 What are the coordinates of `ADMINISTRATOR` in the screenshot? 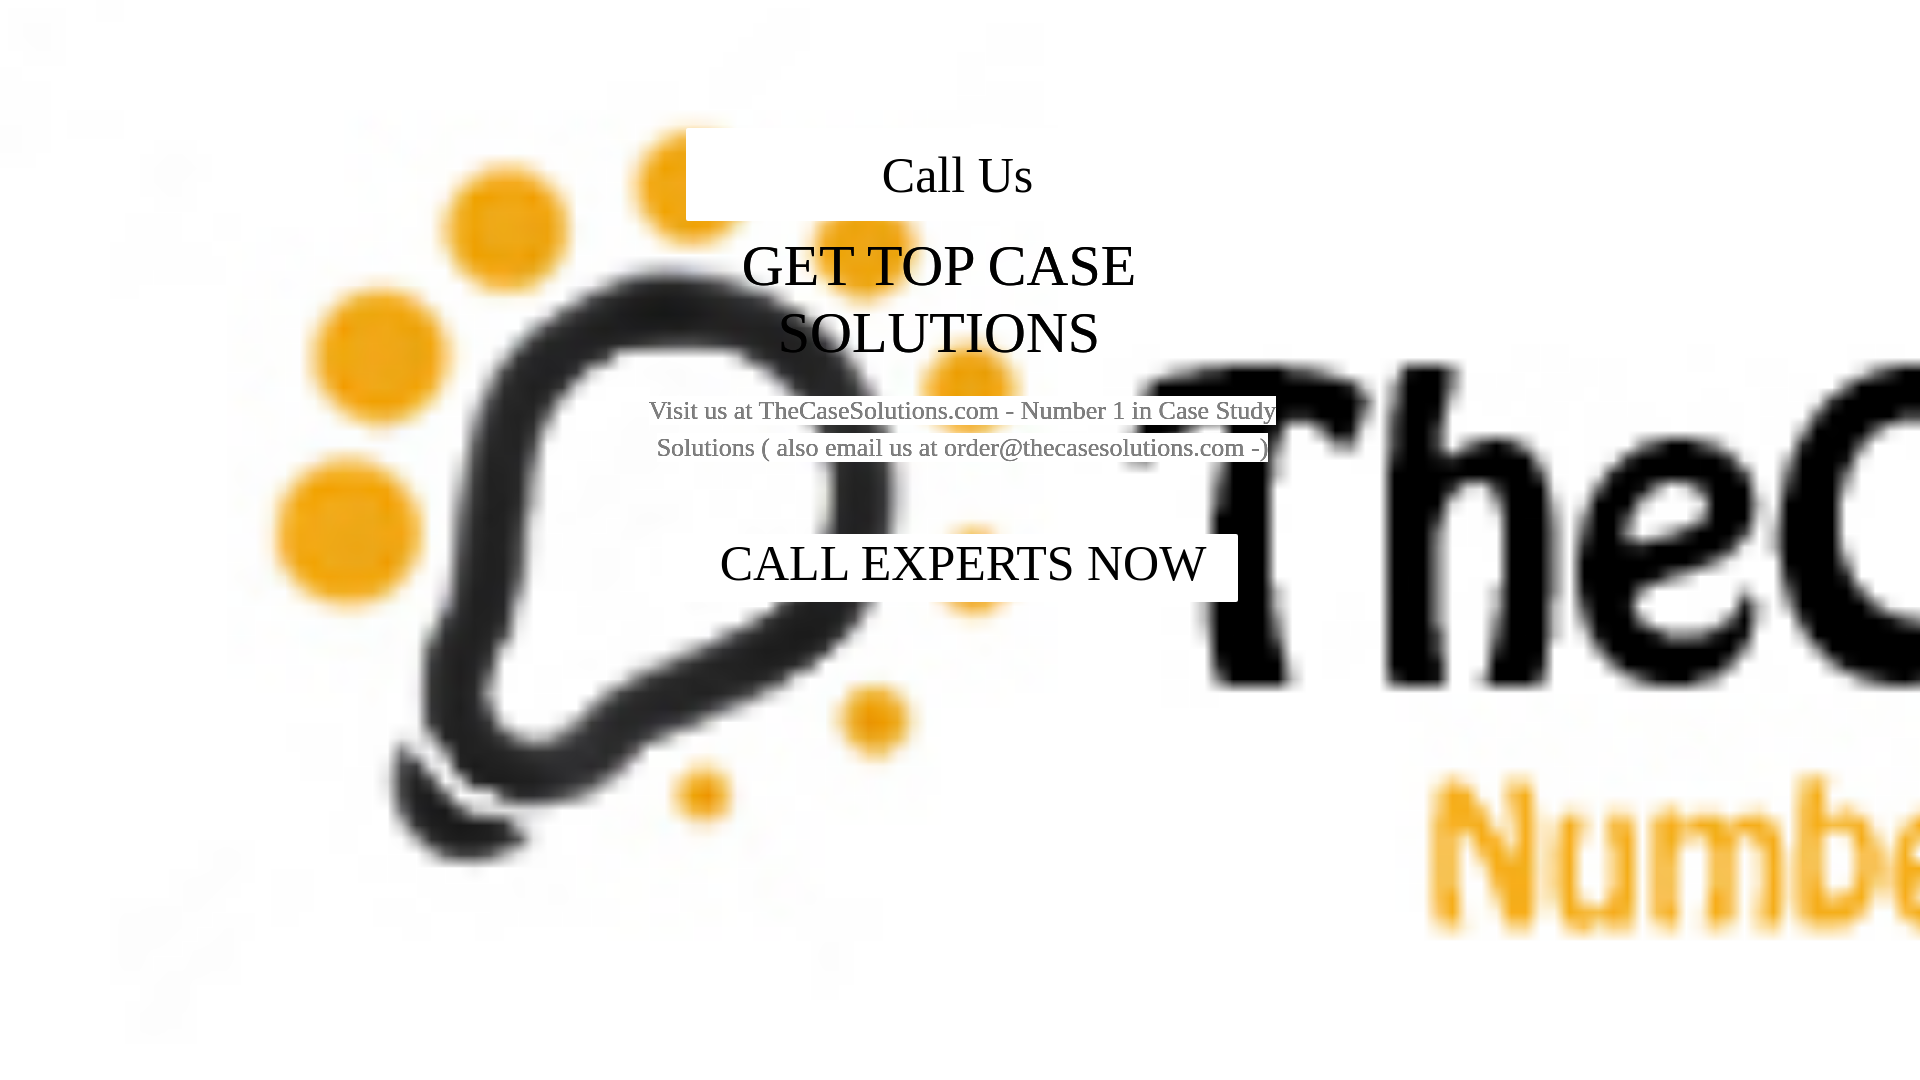 It's located at (550, 108).